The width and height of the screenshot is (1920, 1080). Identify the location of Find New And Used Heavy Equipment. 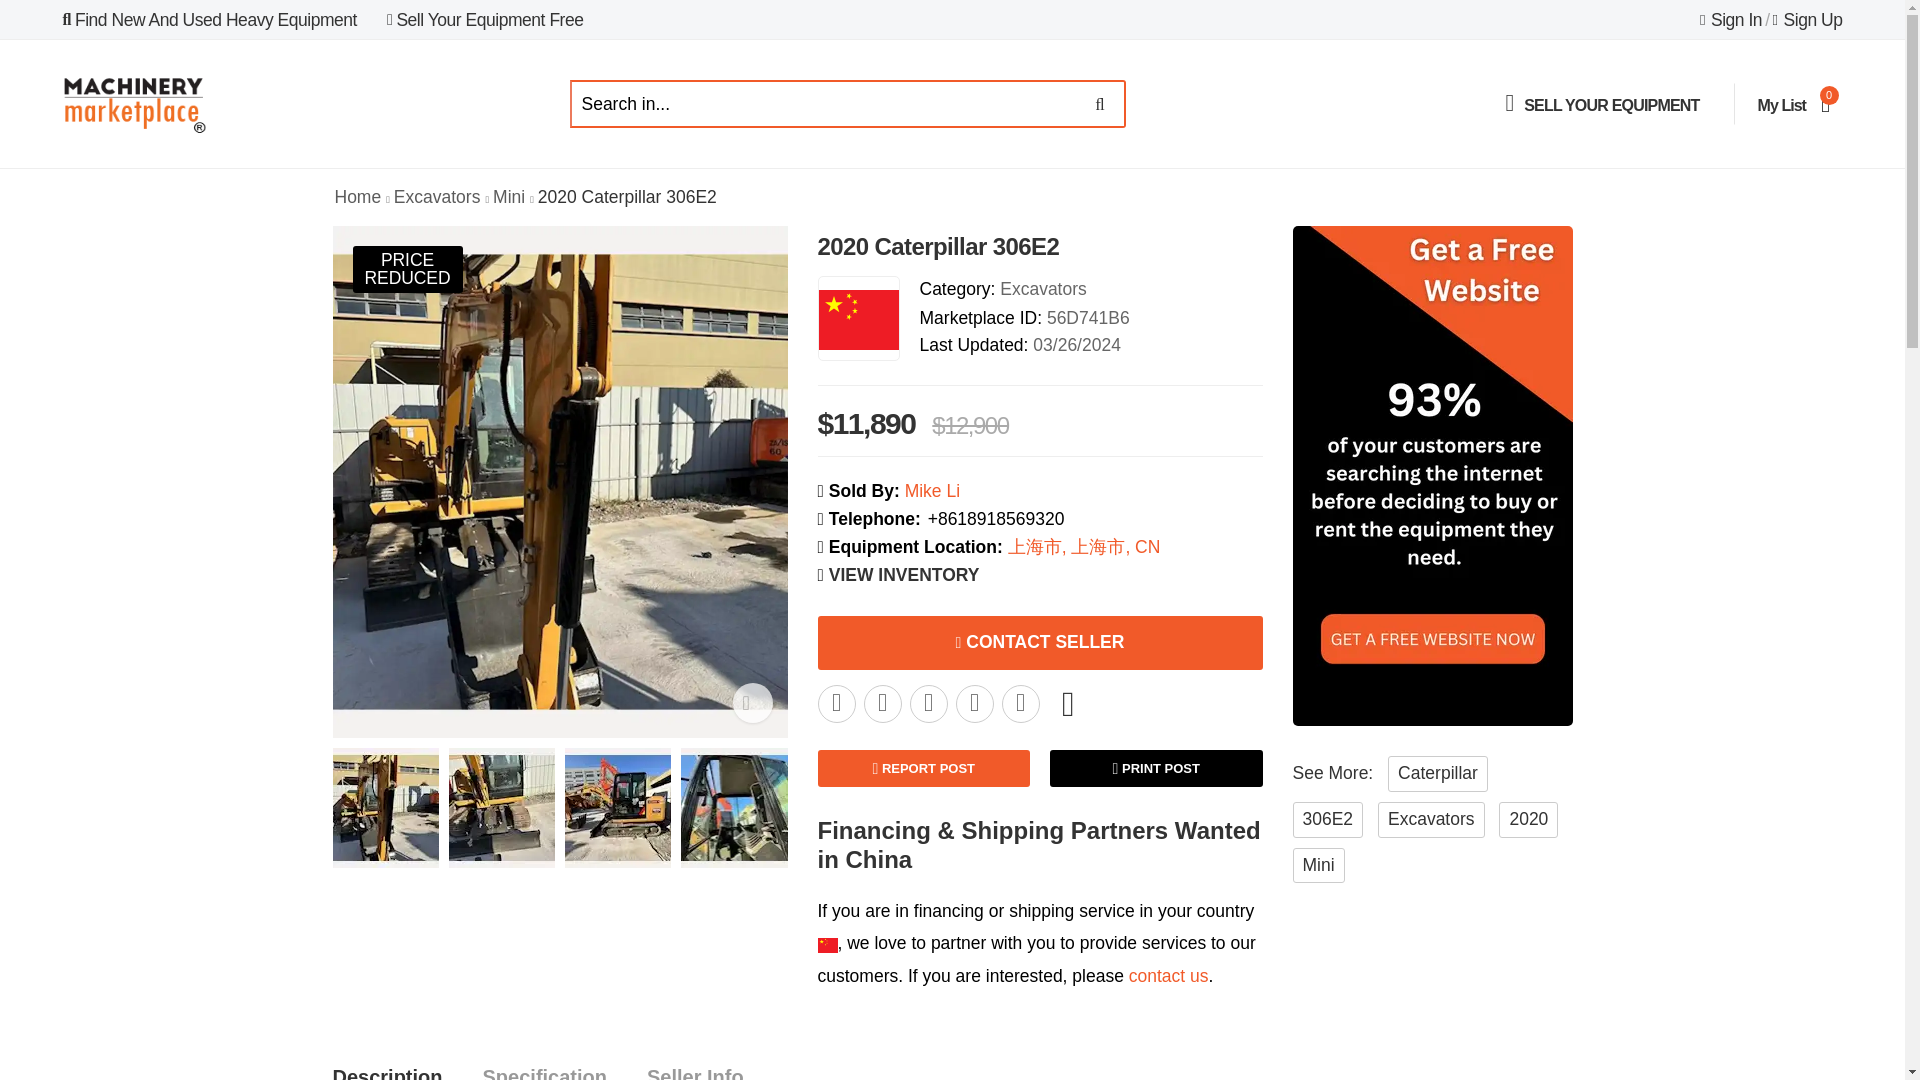
(209, 20).